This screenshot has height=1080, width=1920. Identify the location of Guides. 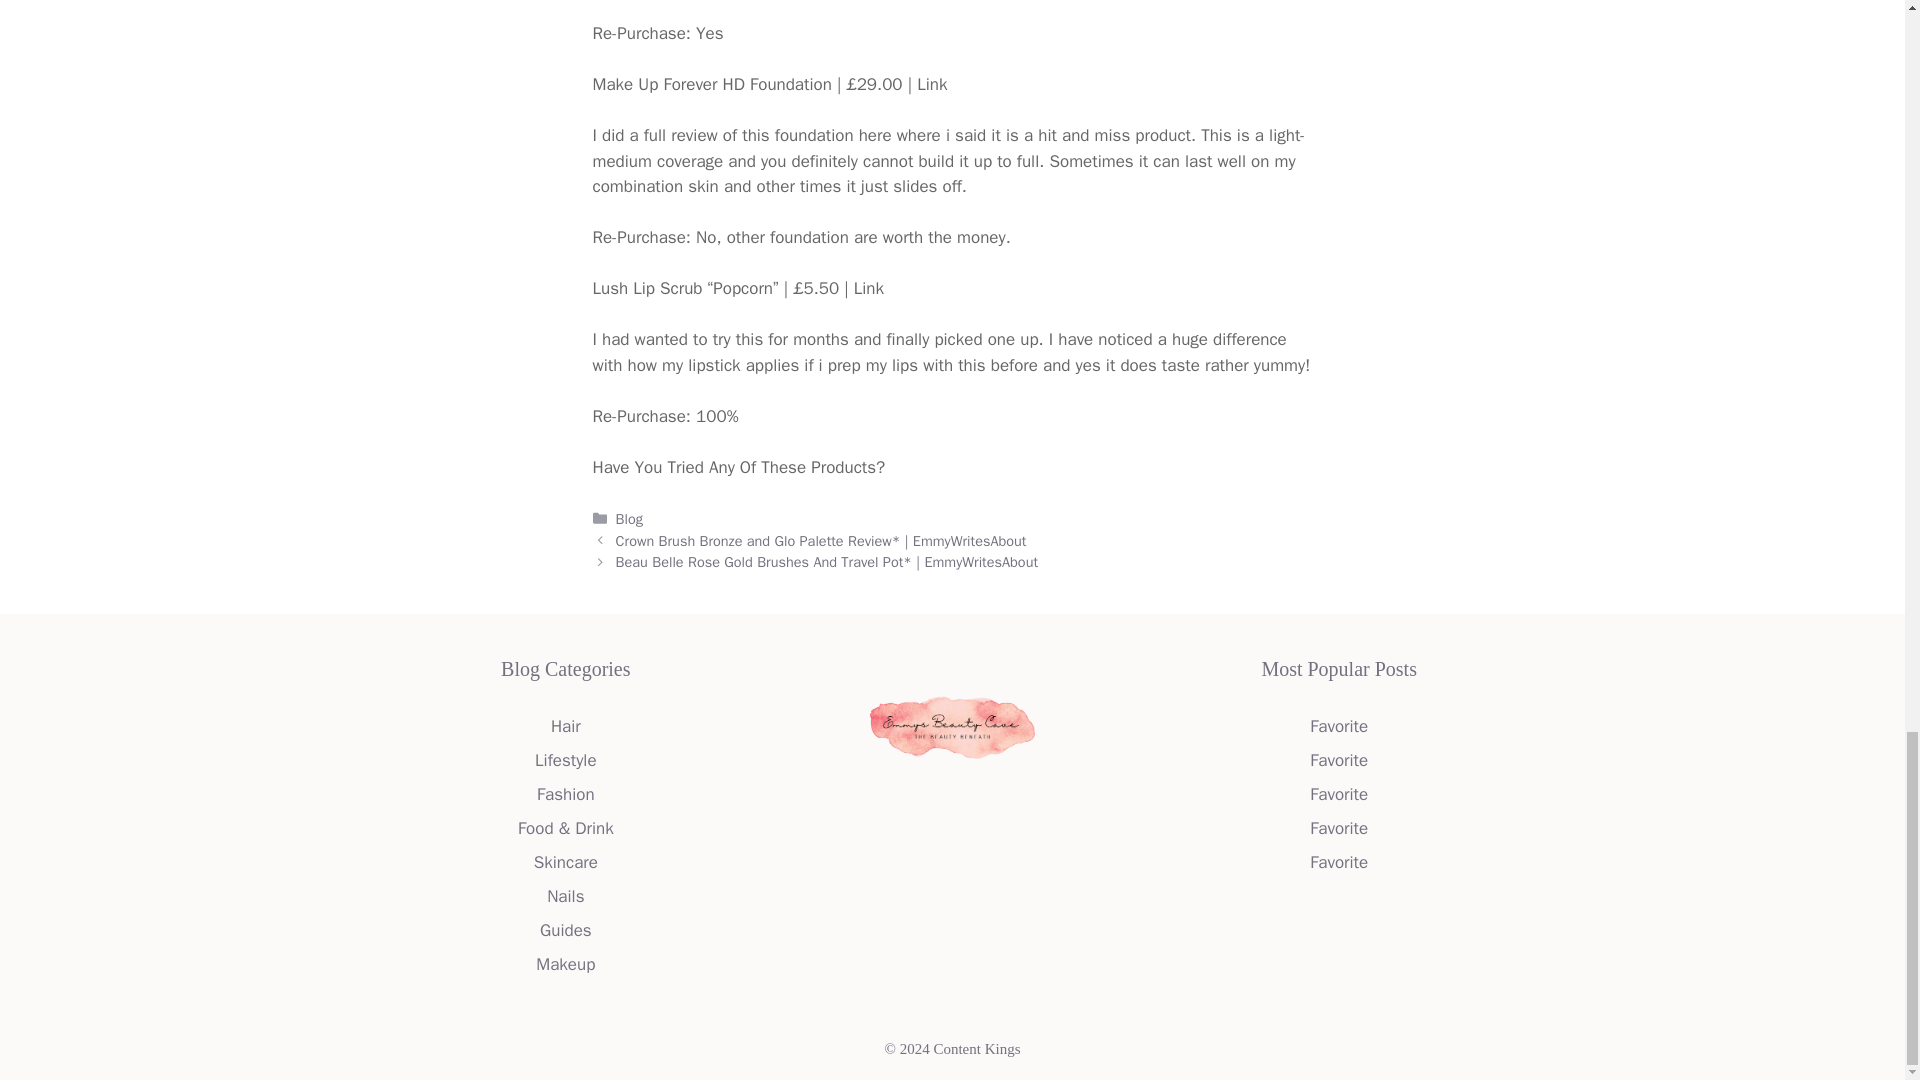
(565, 930).